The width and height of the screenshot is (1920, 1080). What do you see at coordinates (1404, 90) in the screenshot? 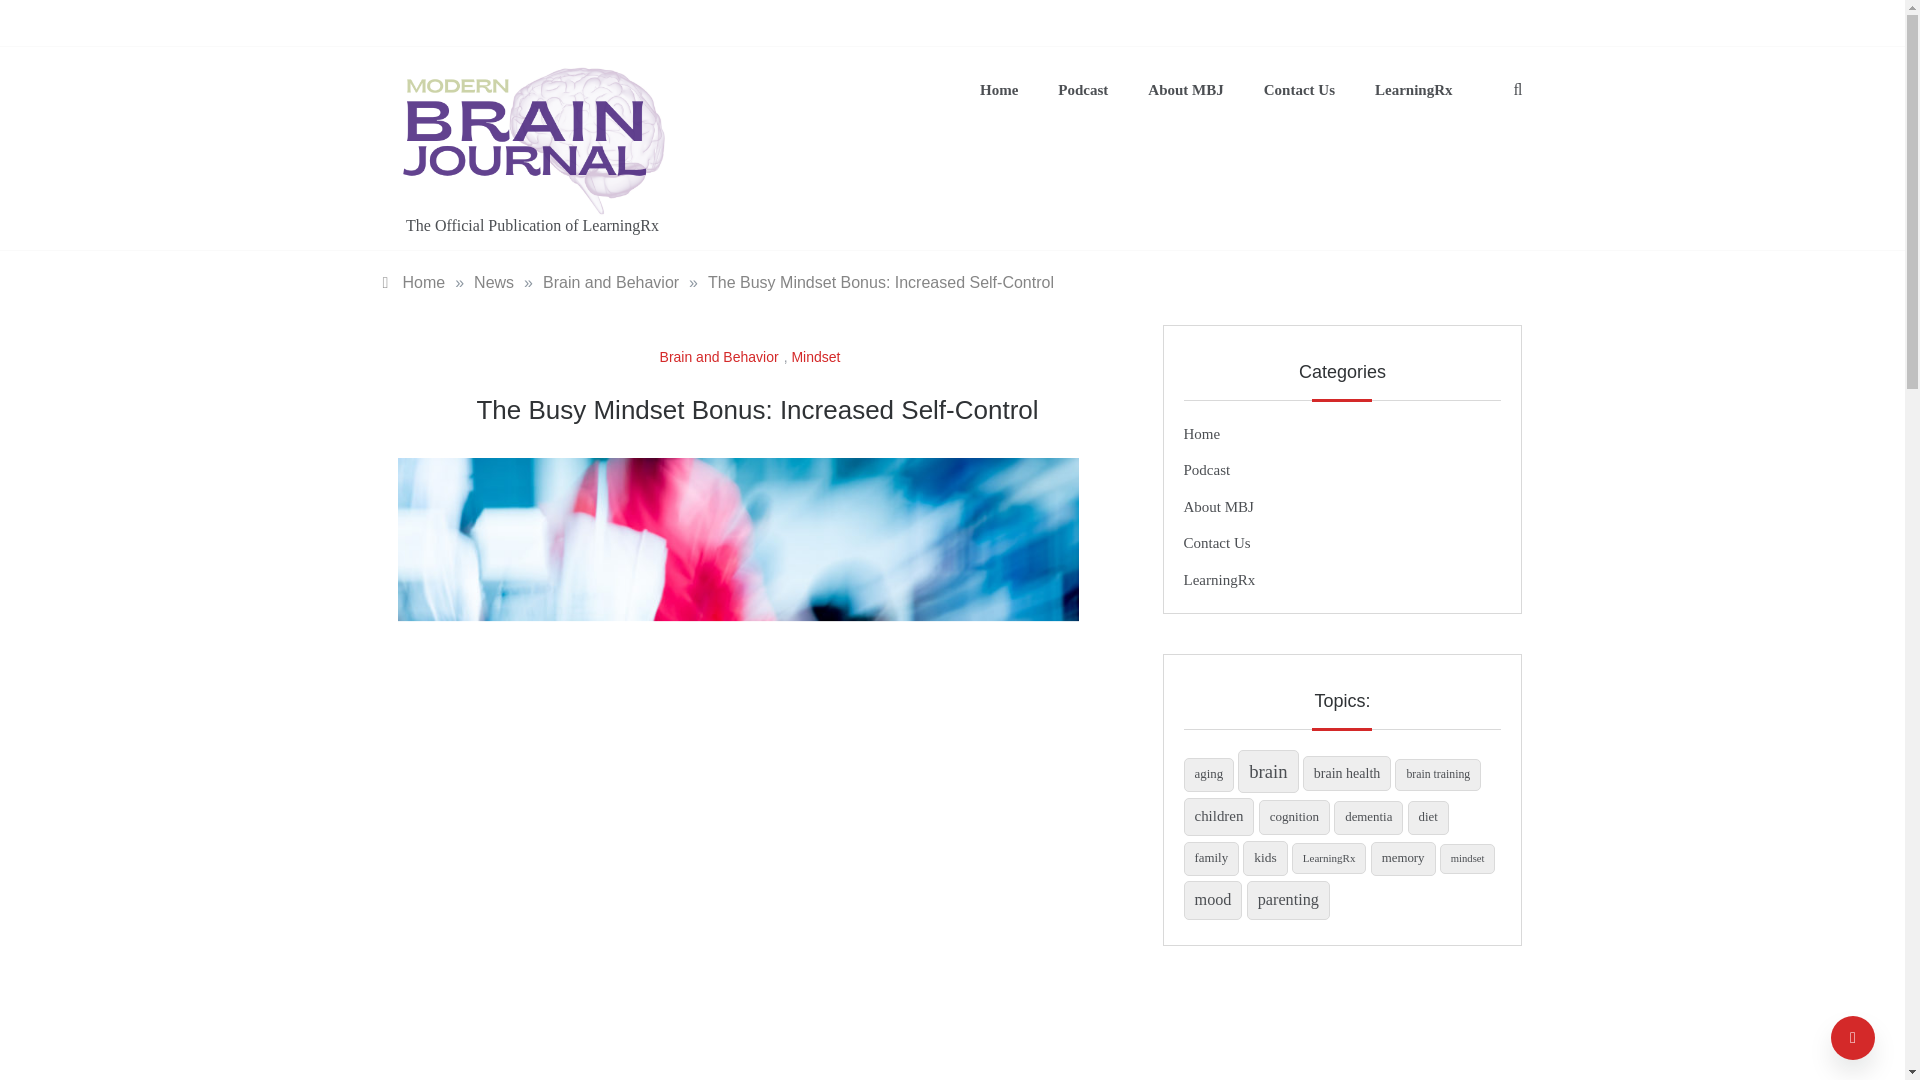
I see `LearningRx` at bounding box center [1404, 90].